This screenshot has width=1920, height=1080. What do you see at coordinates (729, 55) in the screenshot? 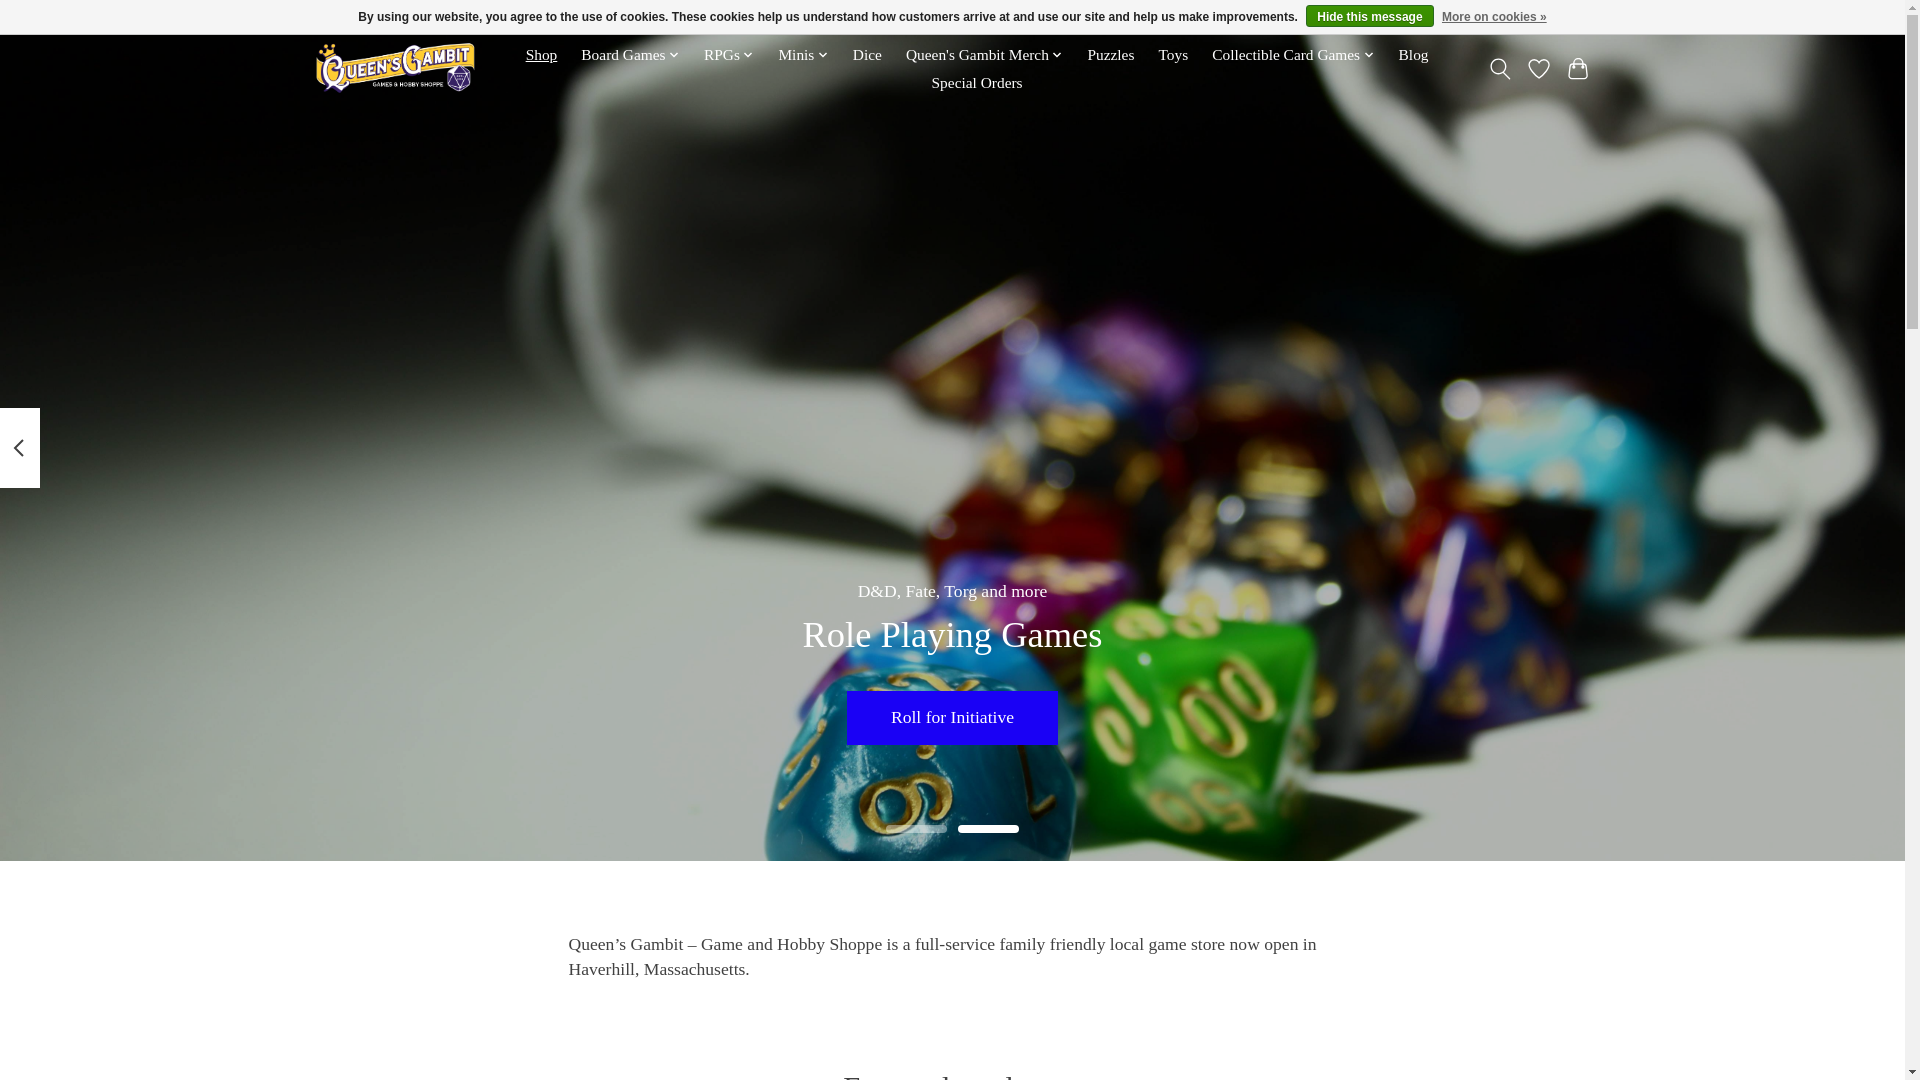
I see `RPGs` at bounding box center [729, 55].